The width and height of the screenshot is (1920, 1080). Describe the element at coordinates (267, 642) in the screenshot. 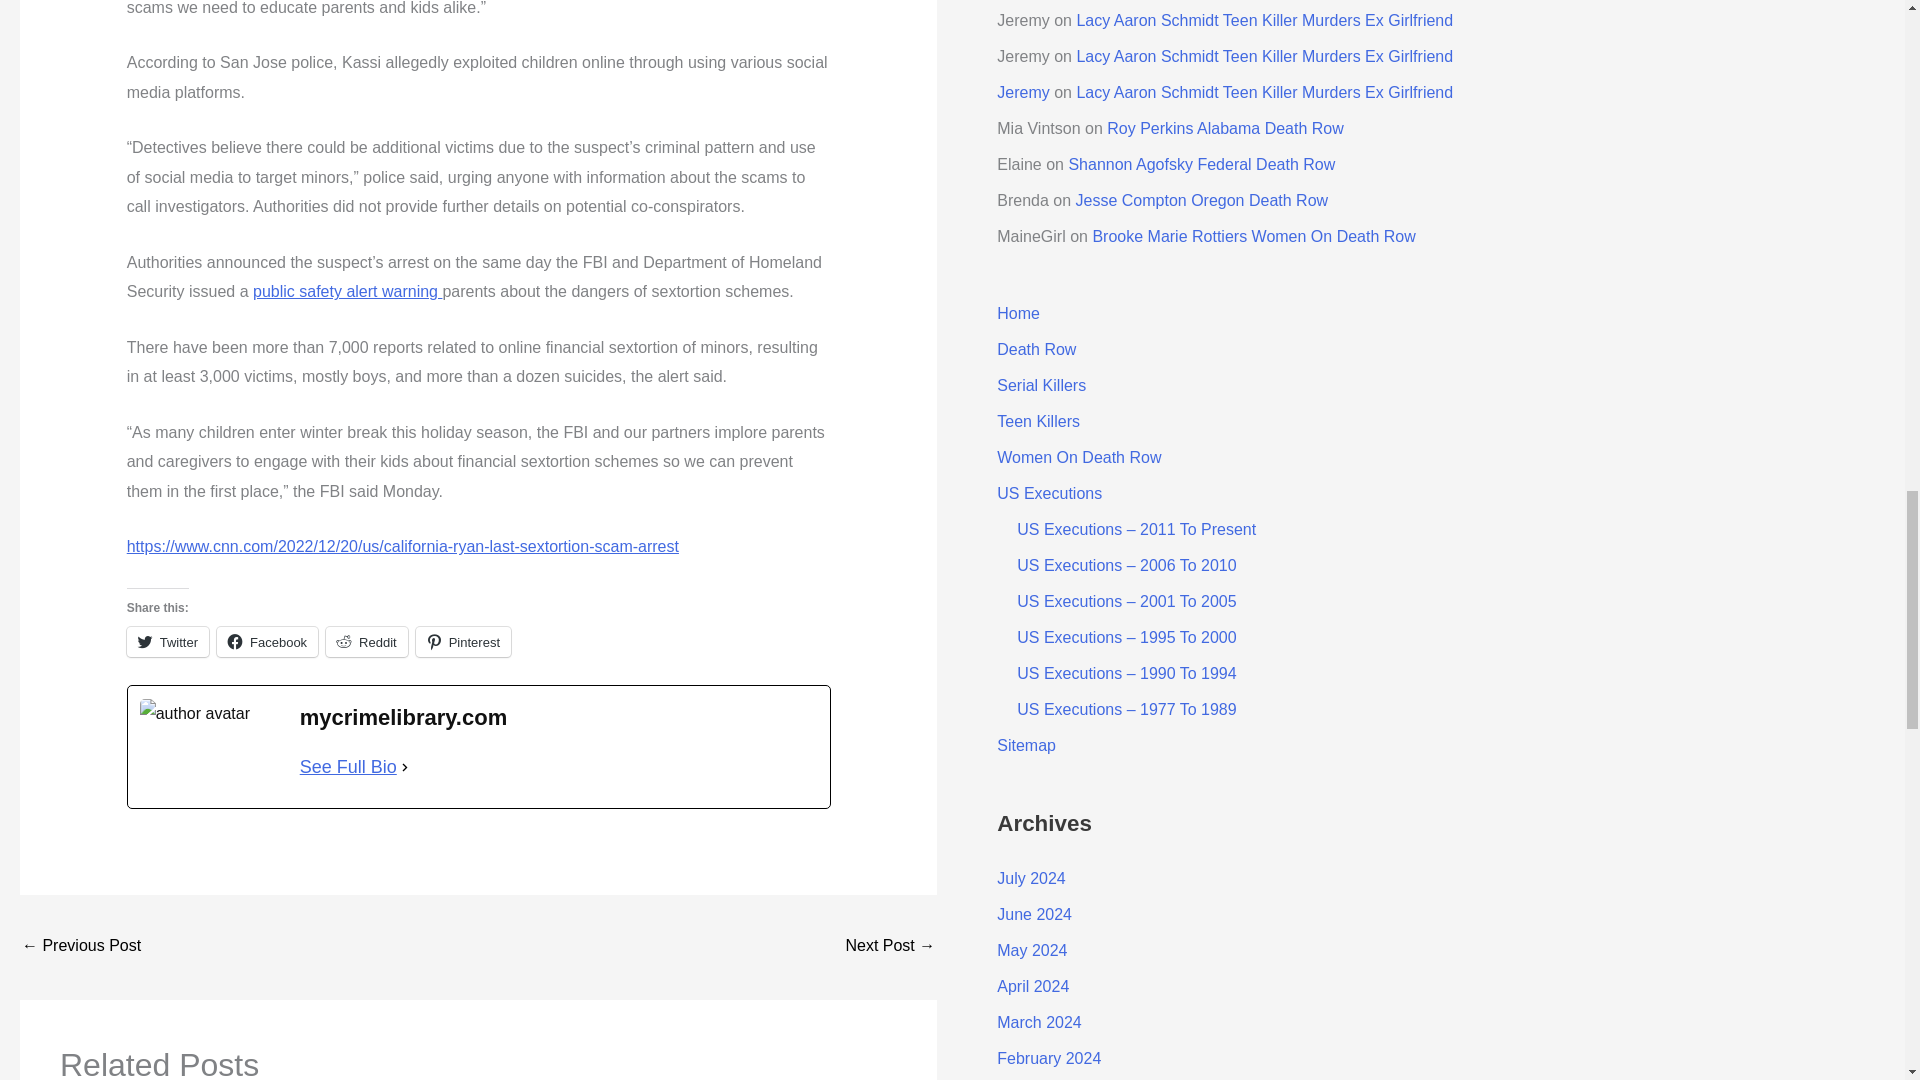

I see `Click to share on Facebook` at that location.